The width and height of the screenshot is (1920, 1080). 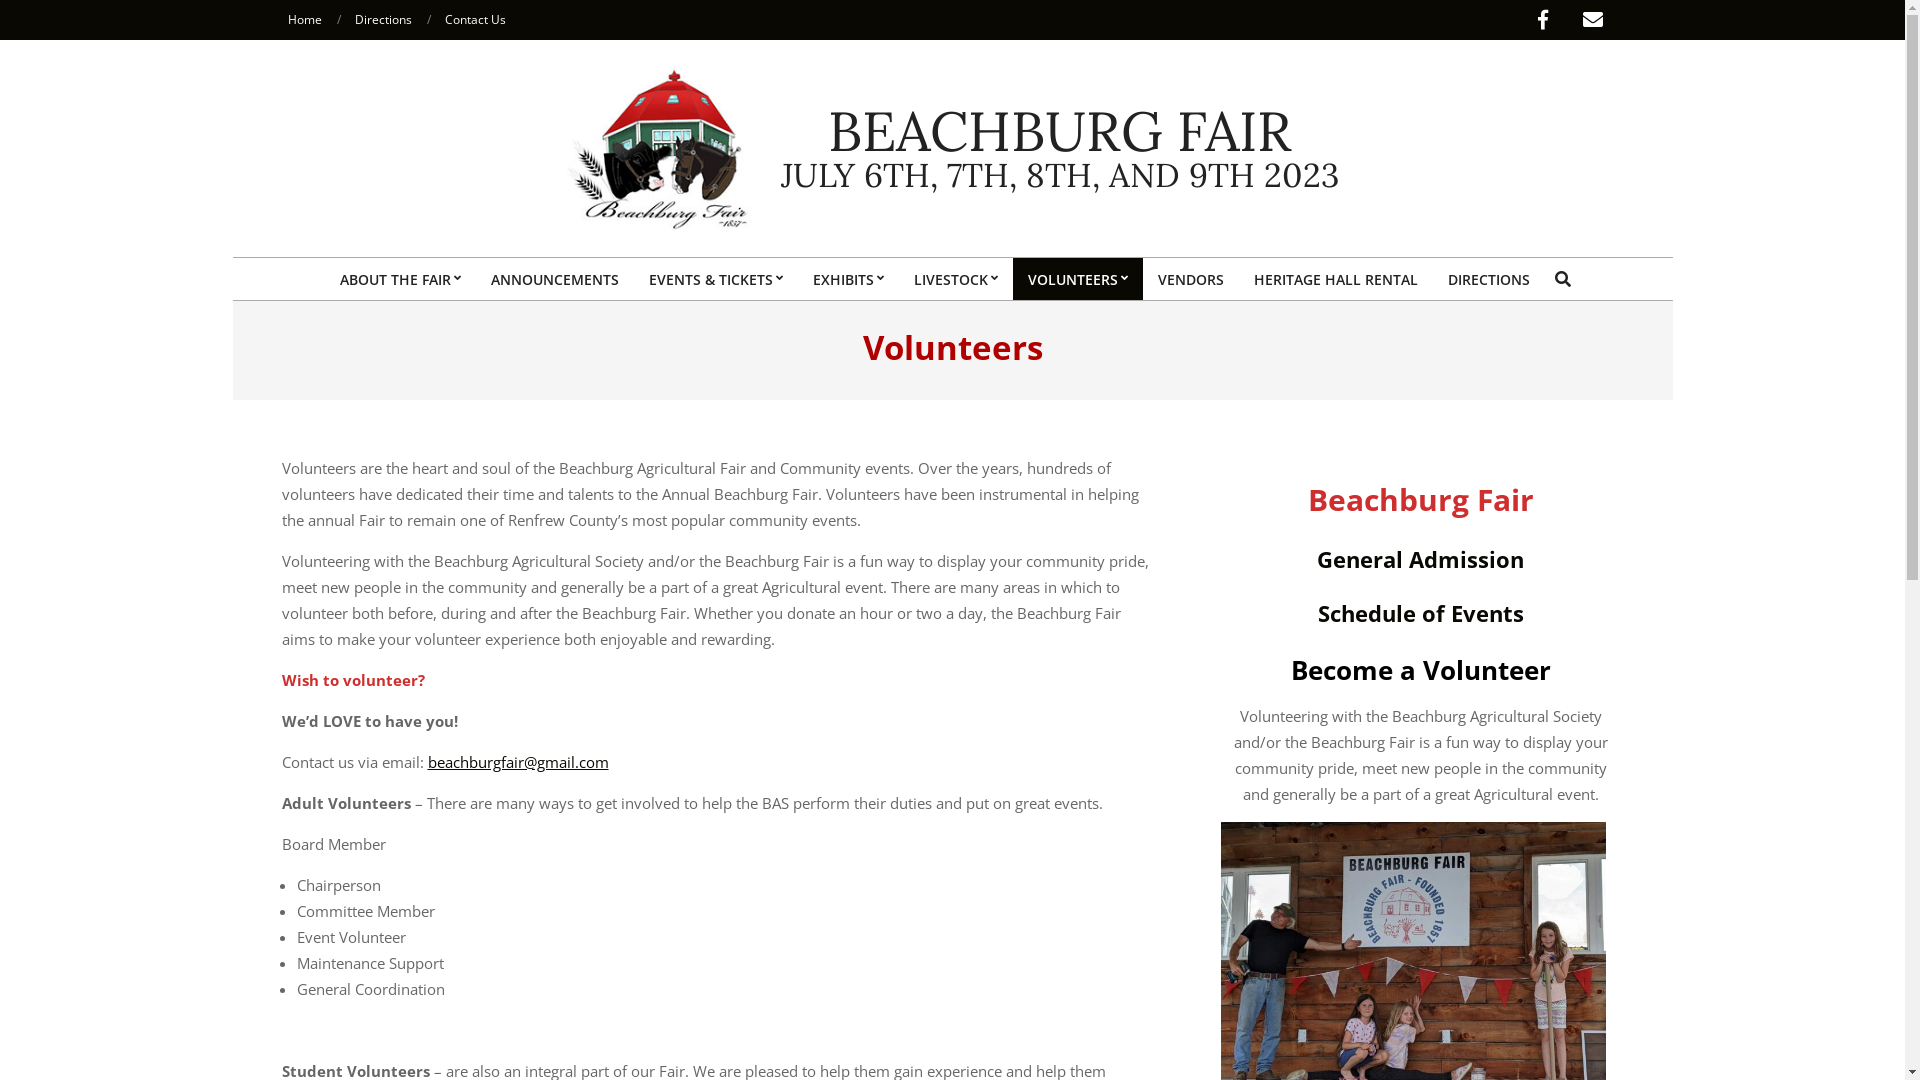 I want to click on Directions, so click(x=382, y=20).